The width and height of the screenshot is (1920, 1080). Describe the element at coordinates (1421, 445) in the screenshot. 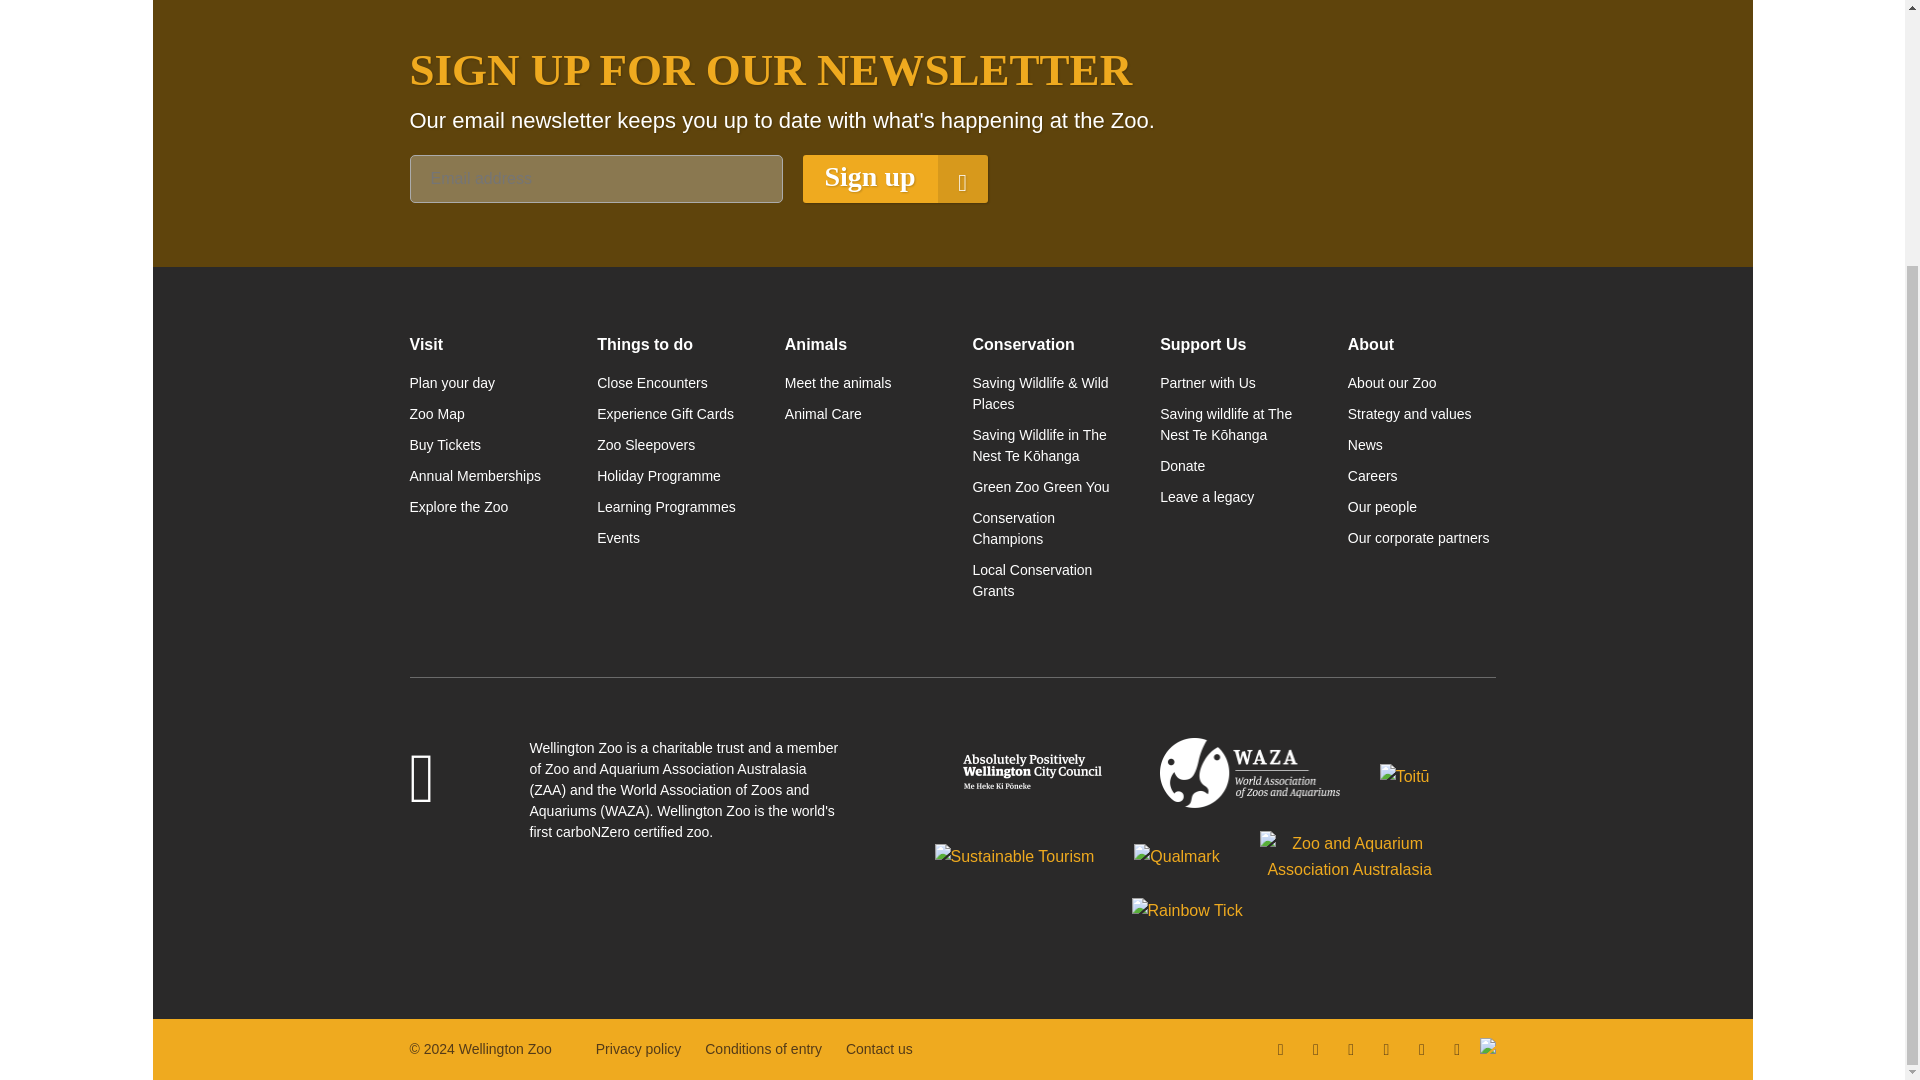

I see `News` at that location.